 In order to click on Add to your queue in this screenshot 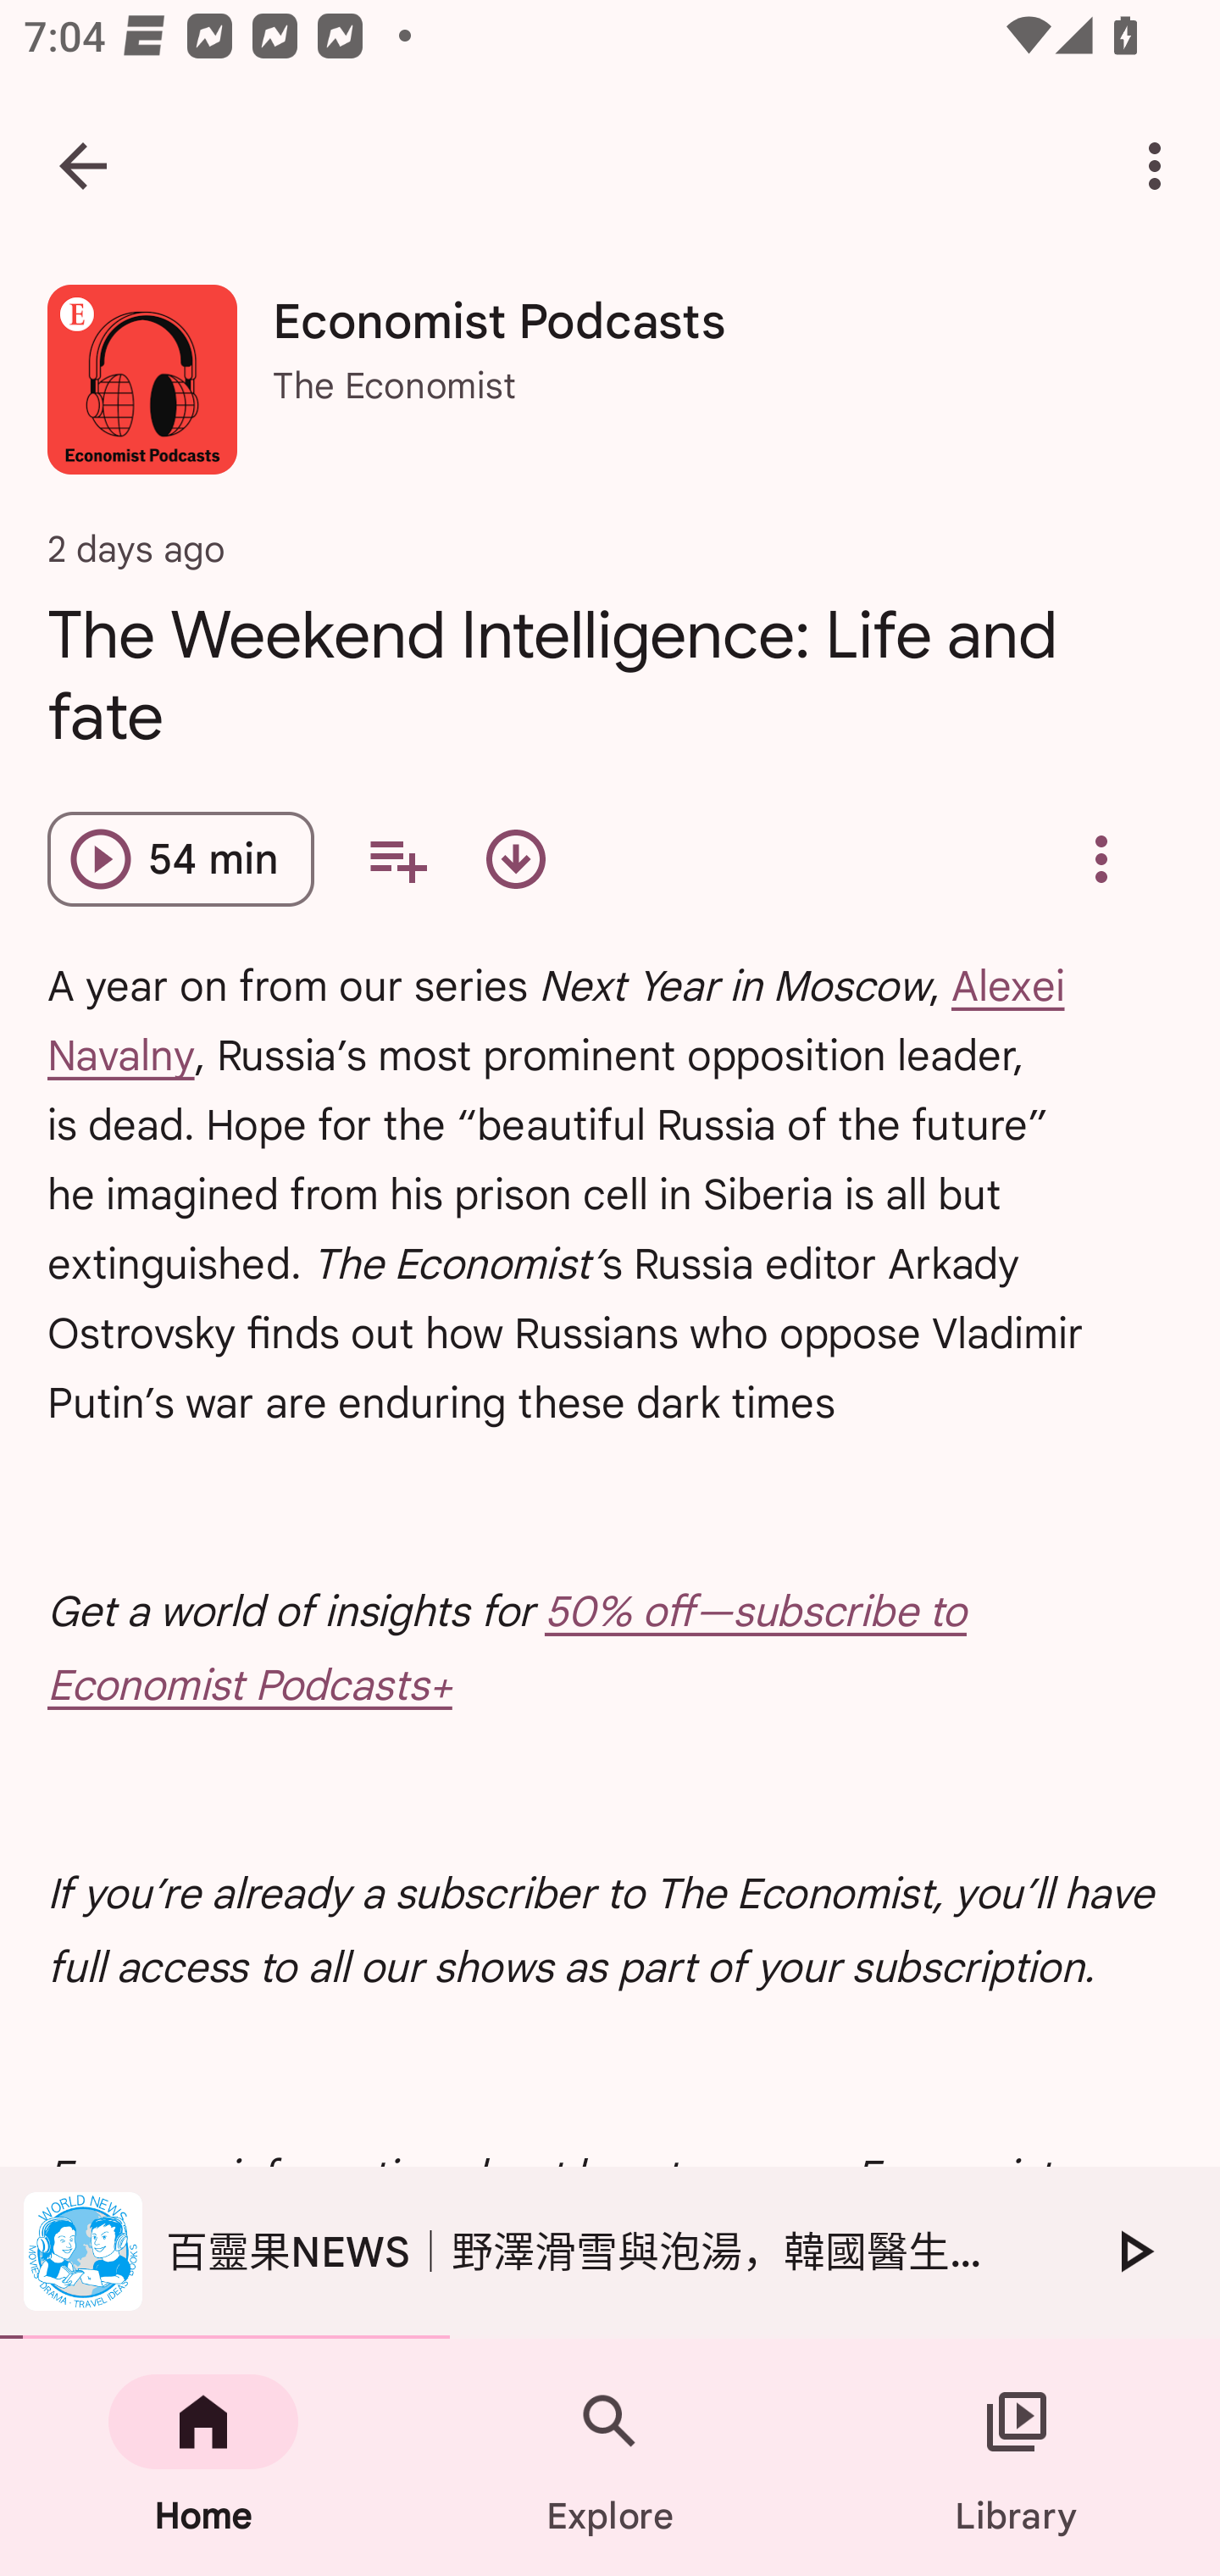, I will do `click(396, 859)`.